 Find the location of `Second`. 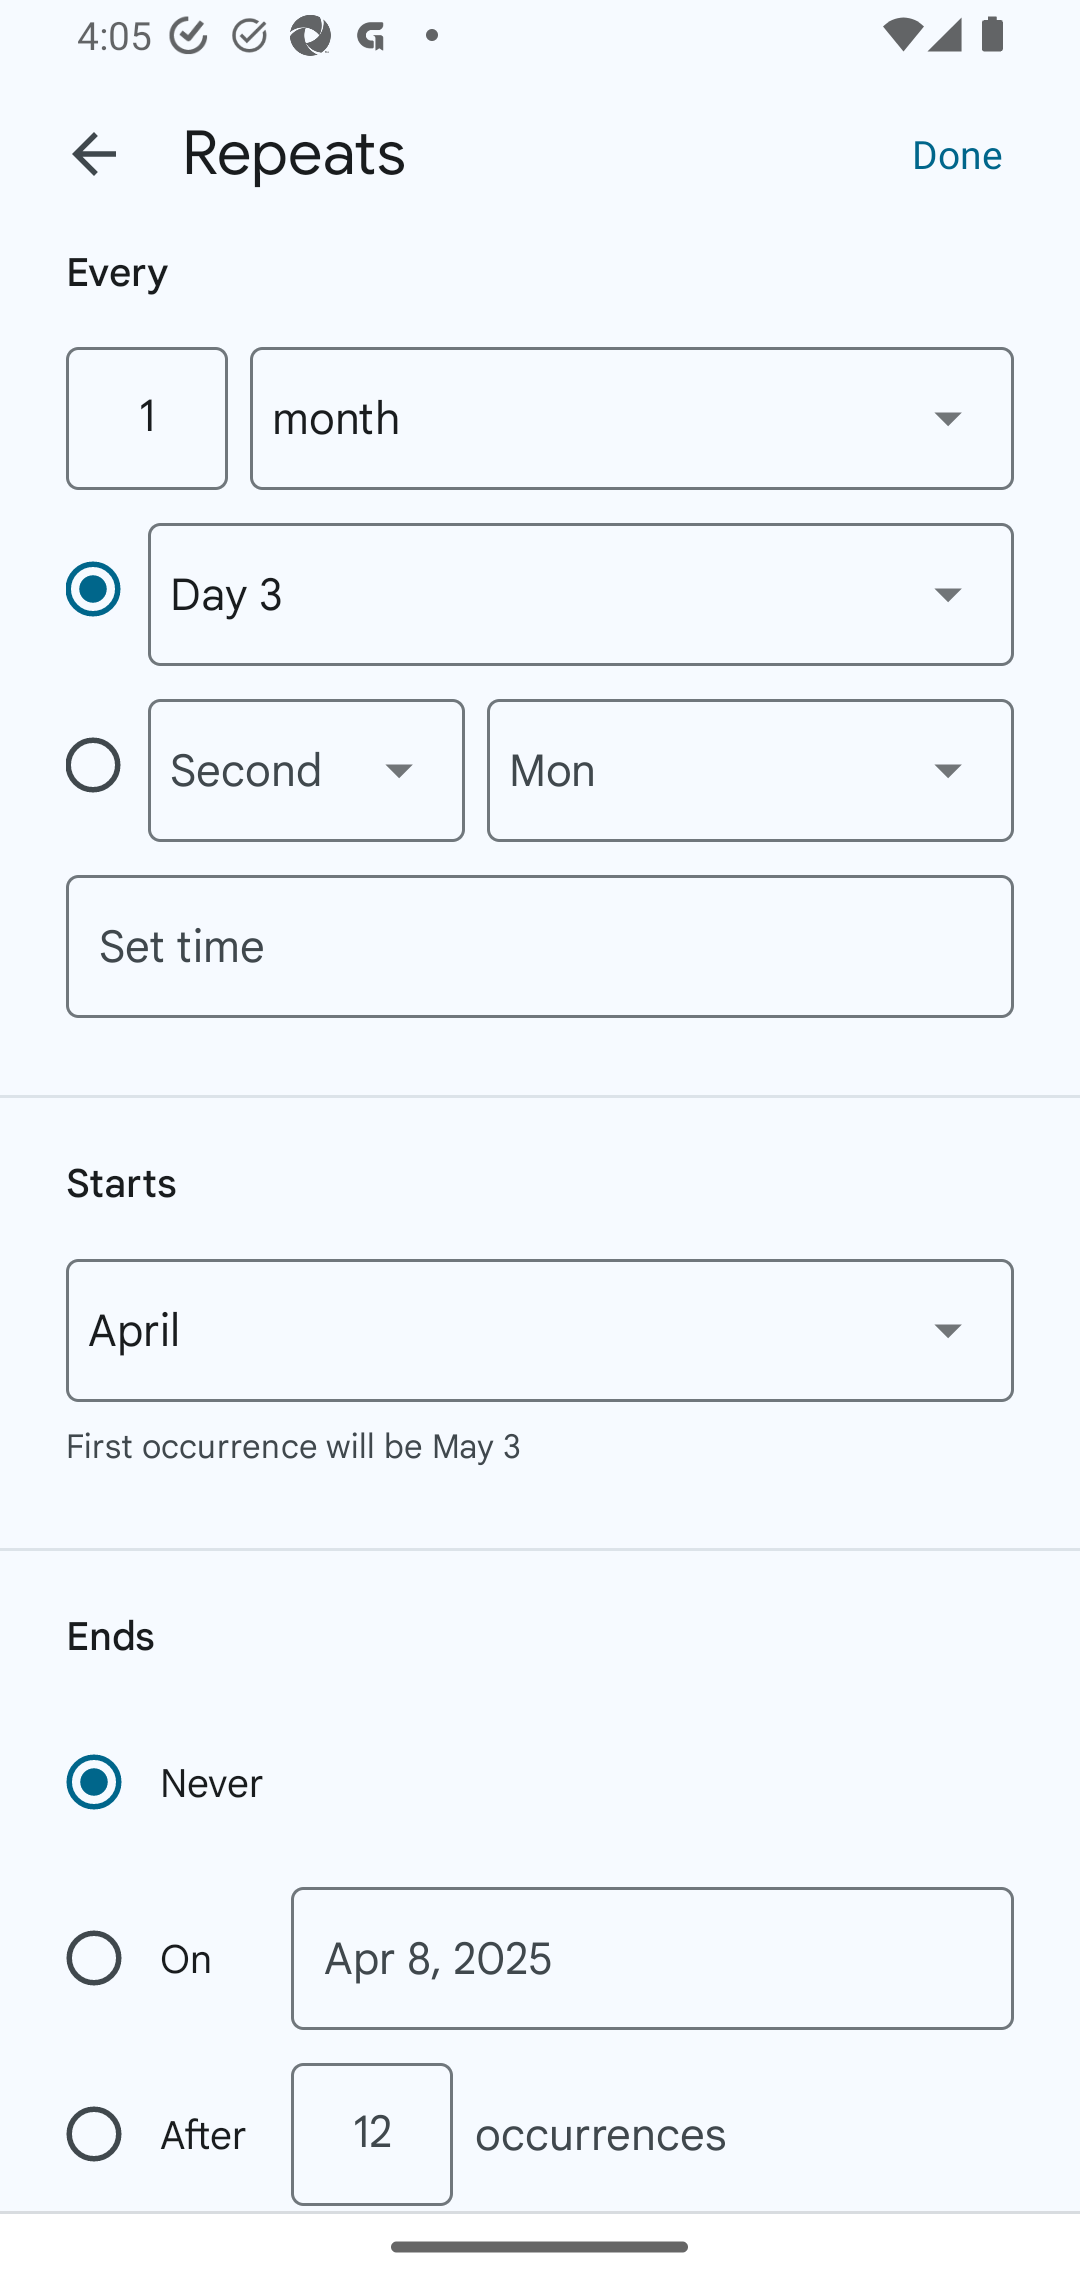

Second is located at coordinates (306, 770).